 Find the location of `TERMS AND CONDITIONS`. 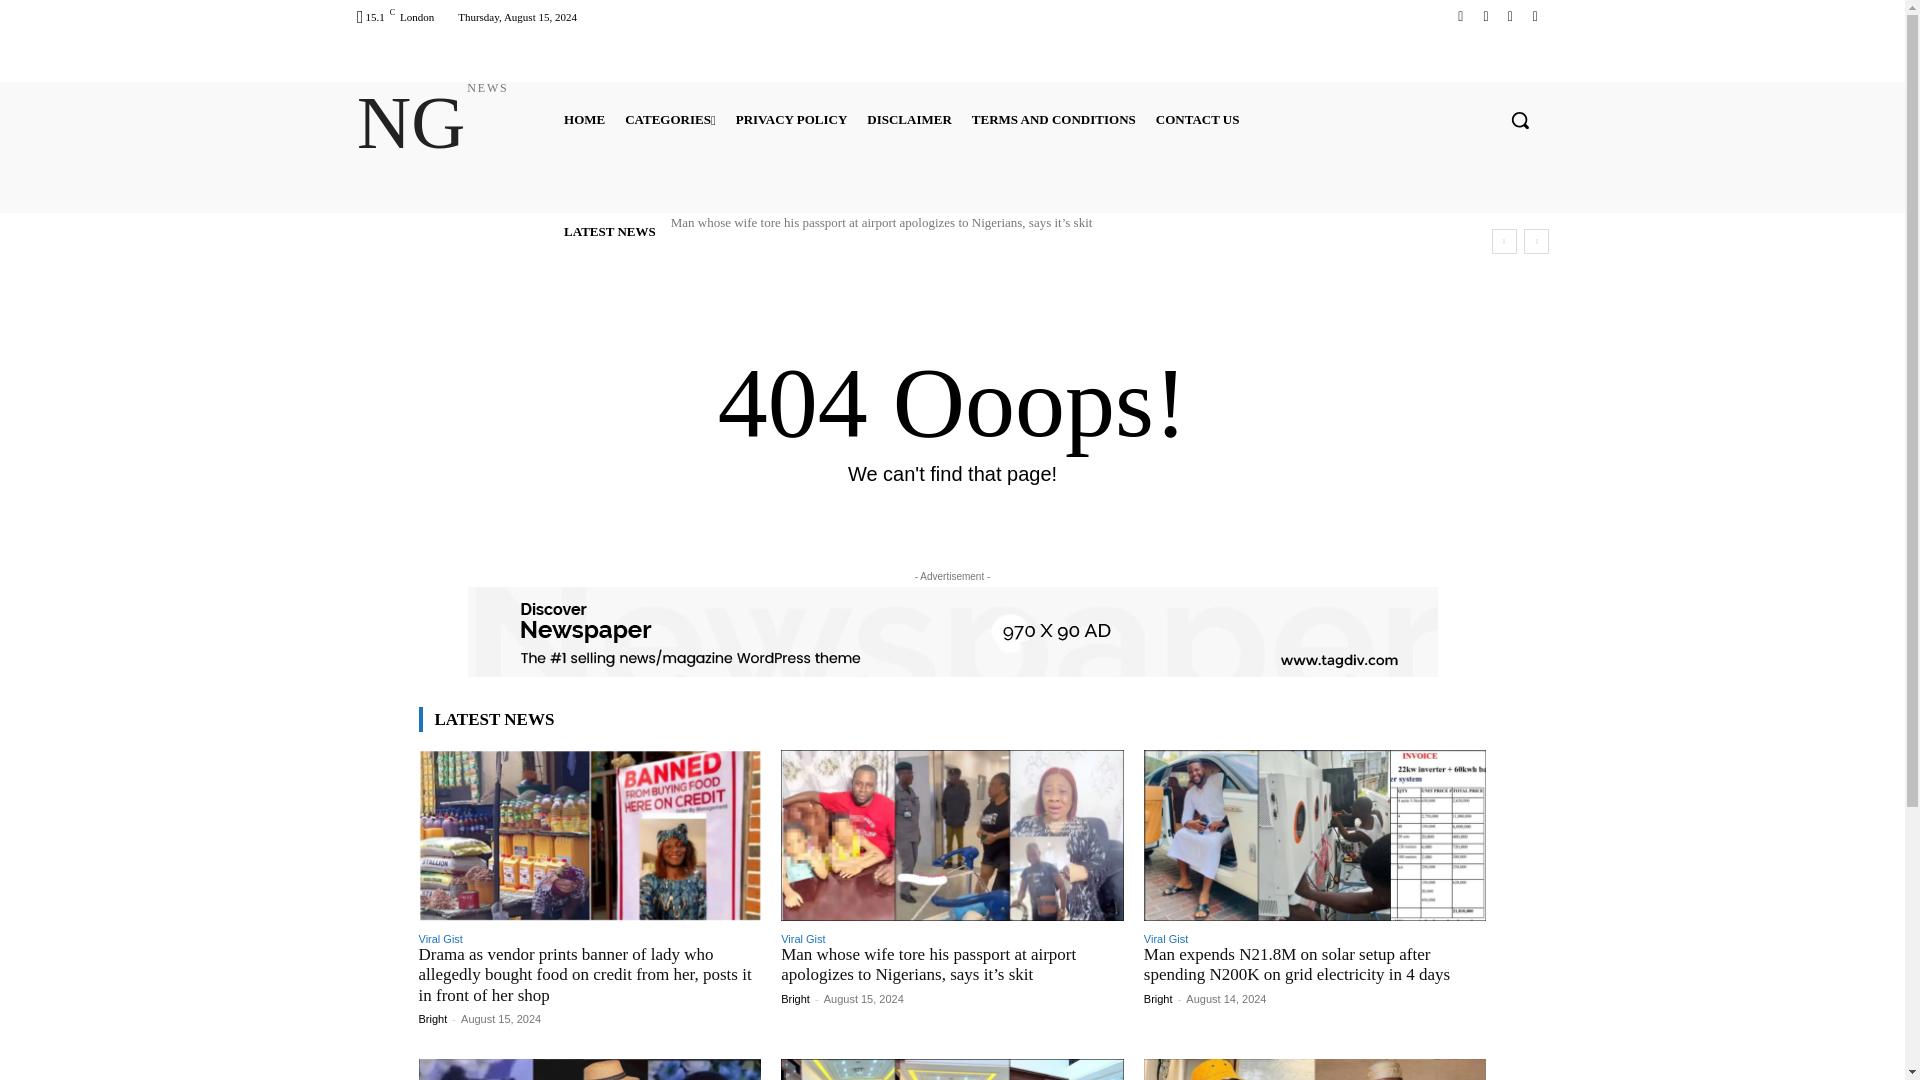

TERMS AND CONDITIONS is located at coordinates (1534, 16).